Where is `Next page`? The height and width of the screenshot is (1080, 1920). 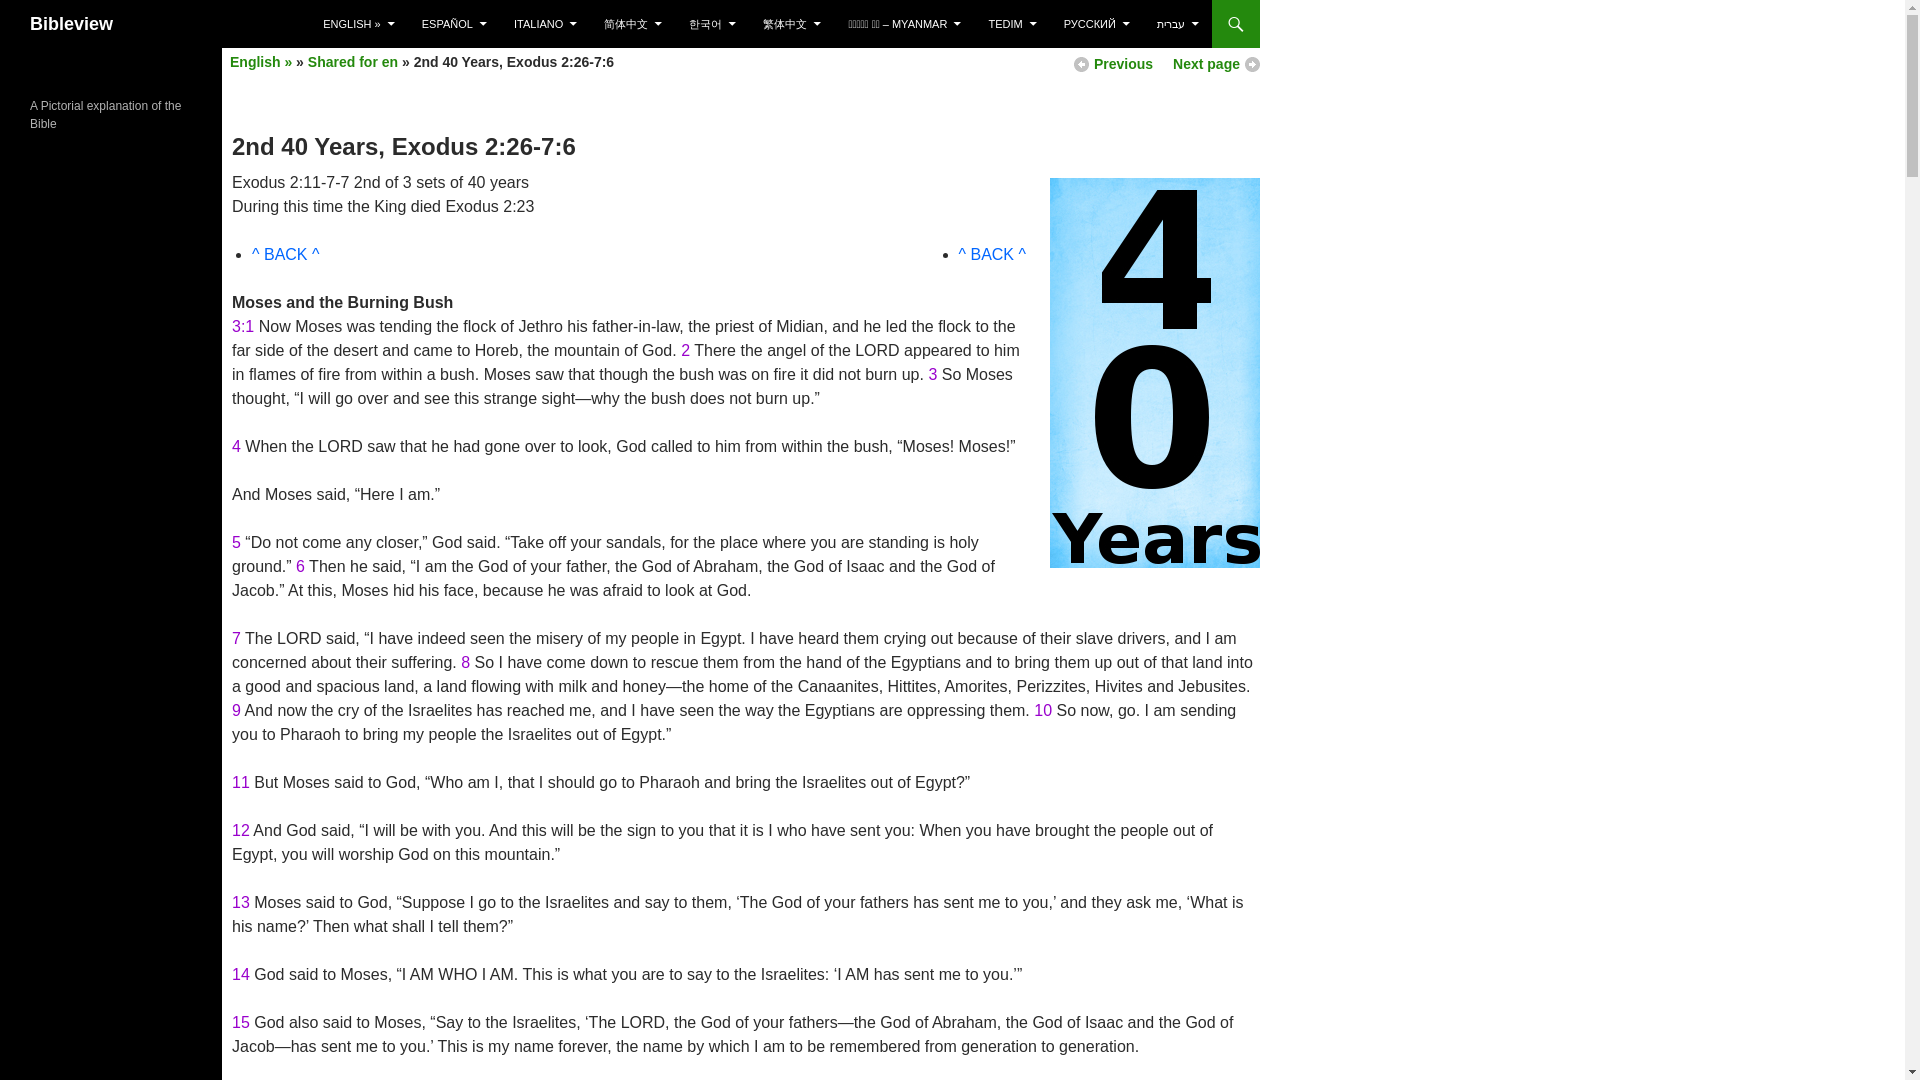 Next page is located at coordinates (1216, 64).